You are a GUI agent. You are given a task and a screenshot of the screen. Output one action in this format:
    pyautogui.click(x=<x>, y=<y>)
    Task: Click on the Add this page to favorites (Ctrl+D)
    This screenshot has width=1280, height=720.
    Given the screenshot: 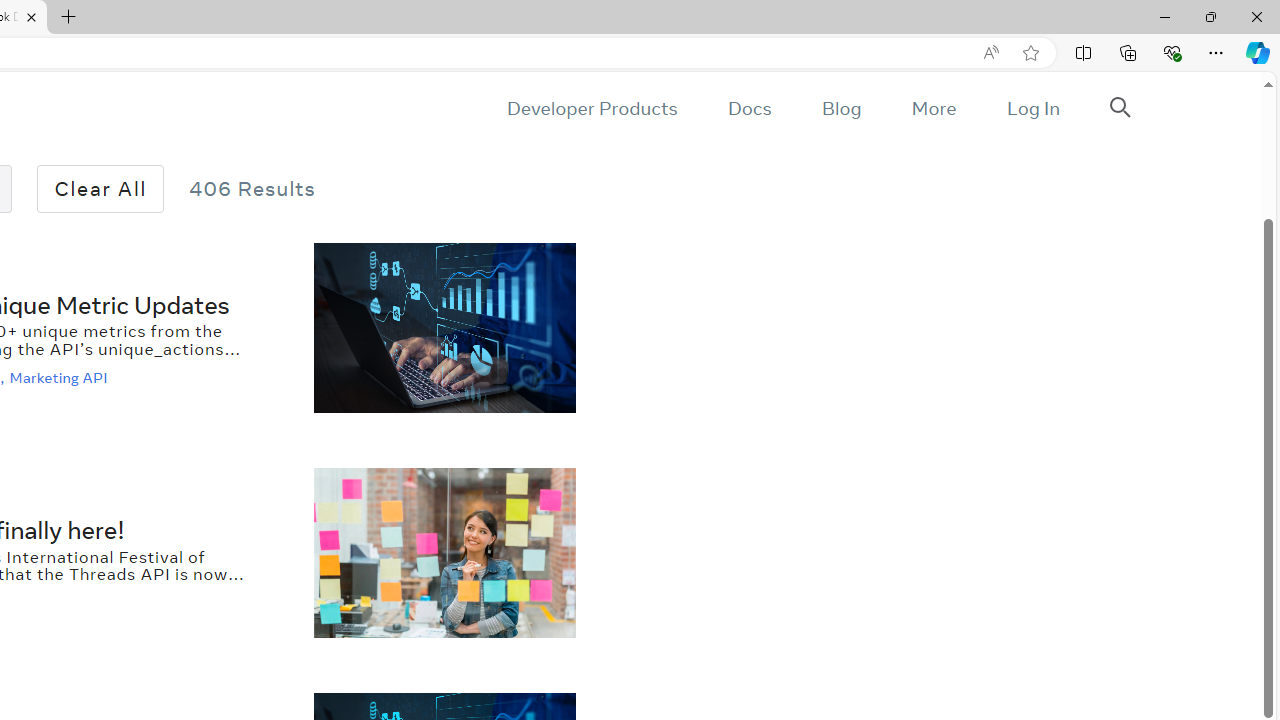 What is the action you would take?
    pyautogui.click(x=1030, y=53)
    